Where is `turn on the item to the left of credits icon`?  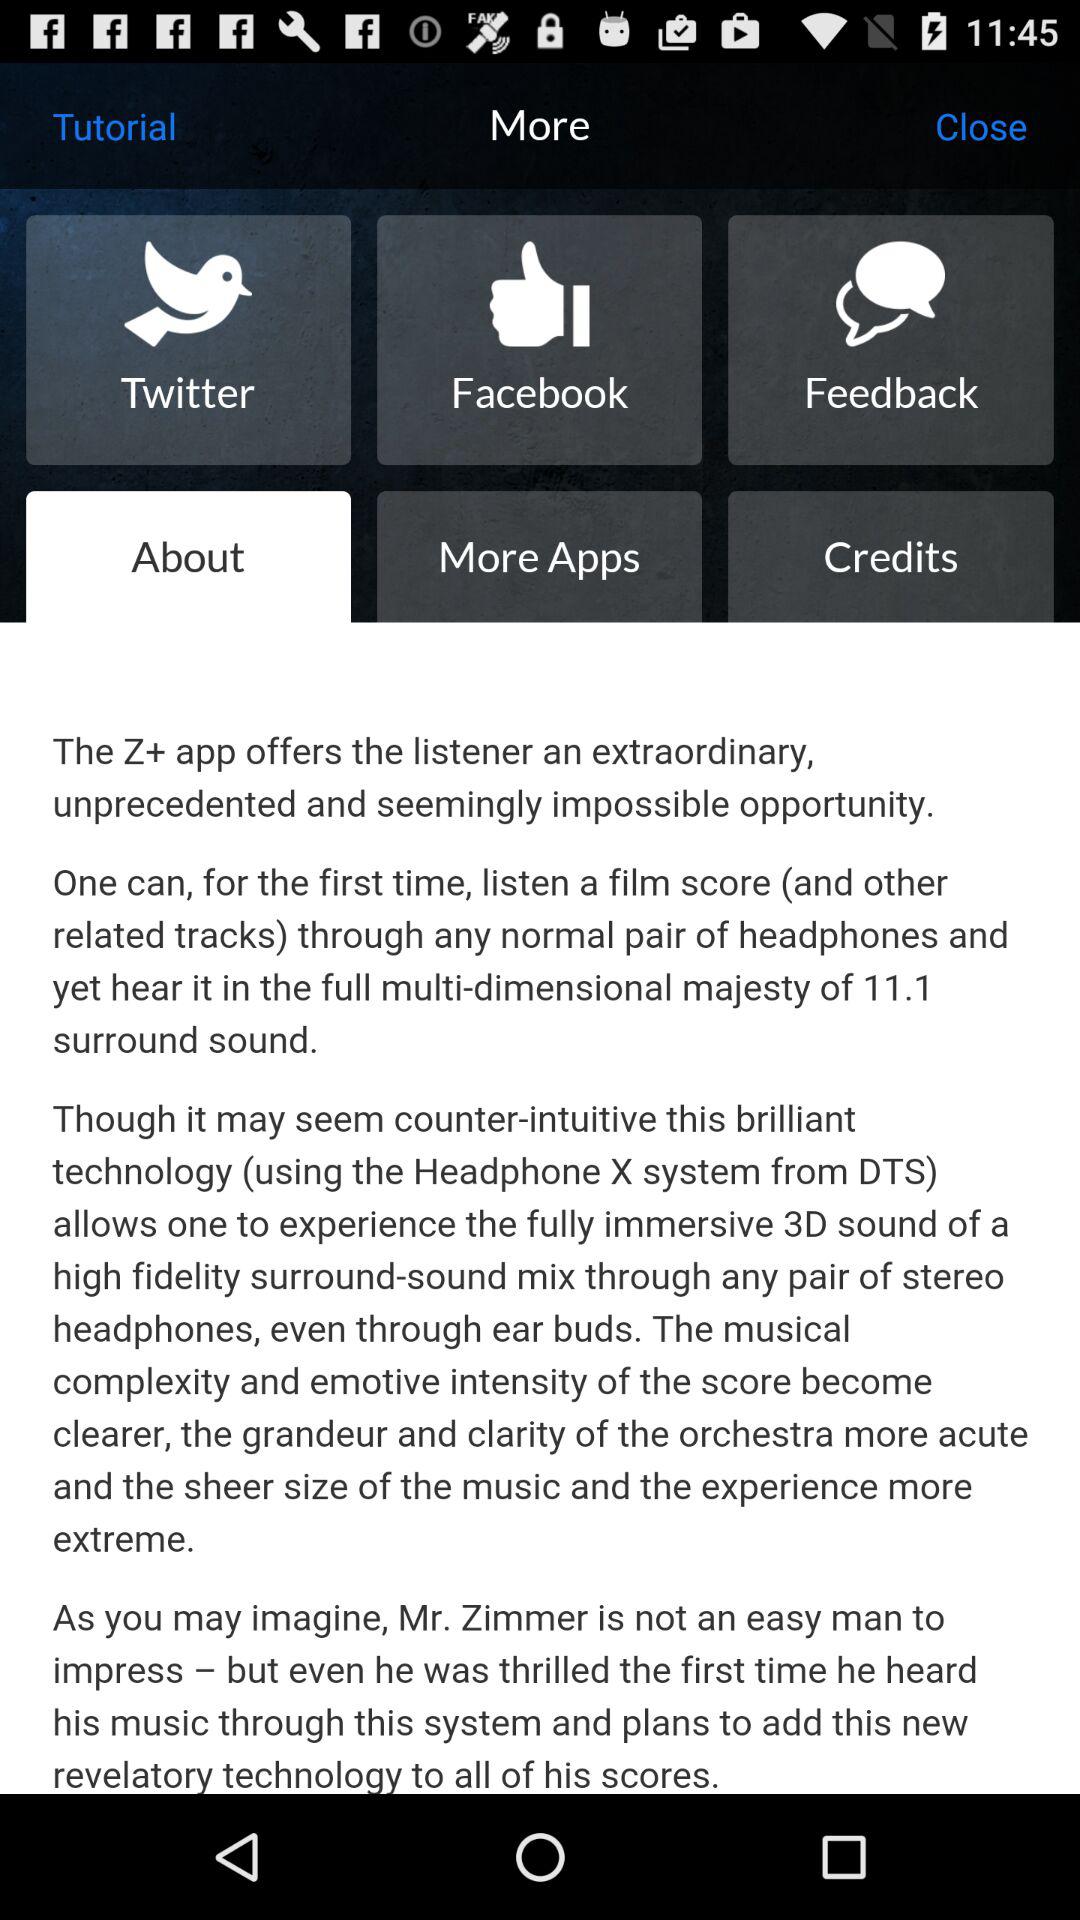
turn on the item to the left of credits icon is located at coordinates (539, 556).